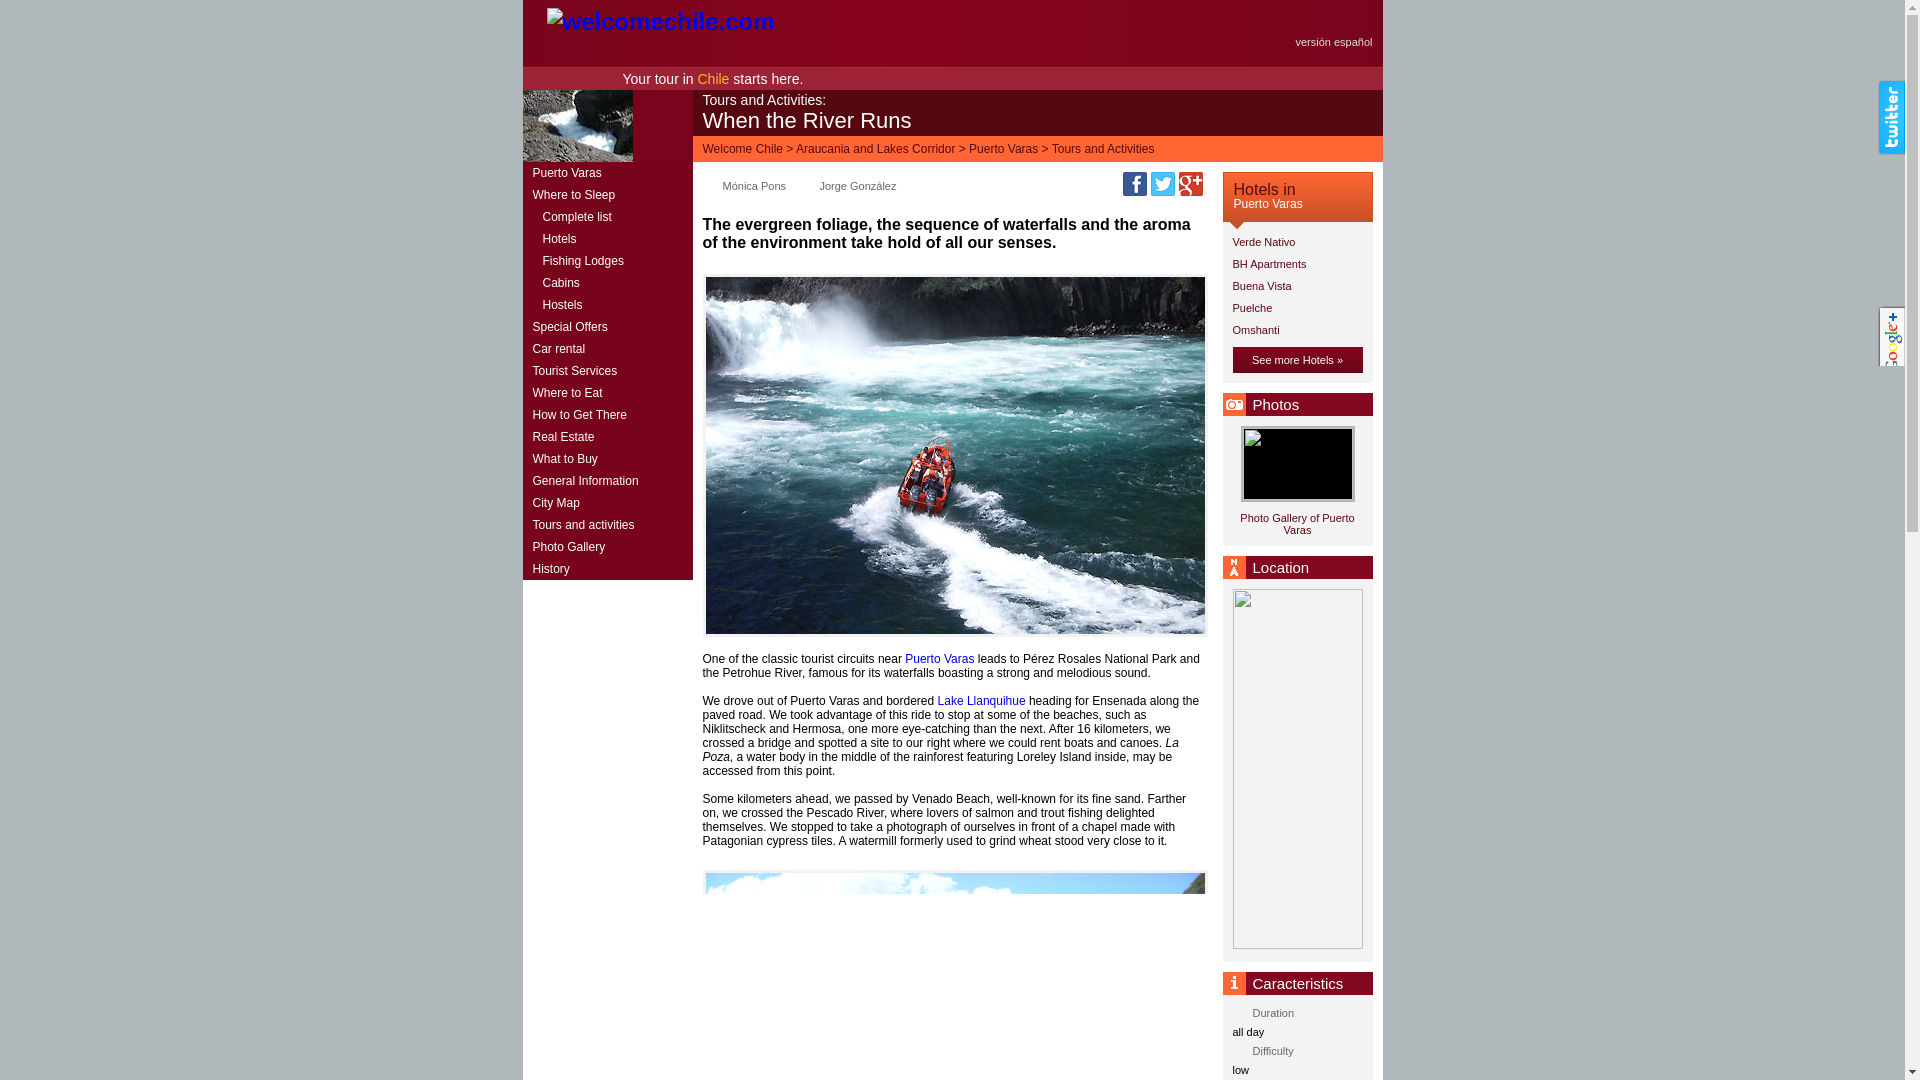 Image resolution: width=1920 pixels, height=1080 pixels. I want to click on Welcome Chile, so click(742, 148).